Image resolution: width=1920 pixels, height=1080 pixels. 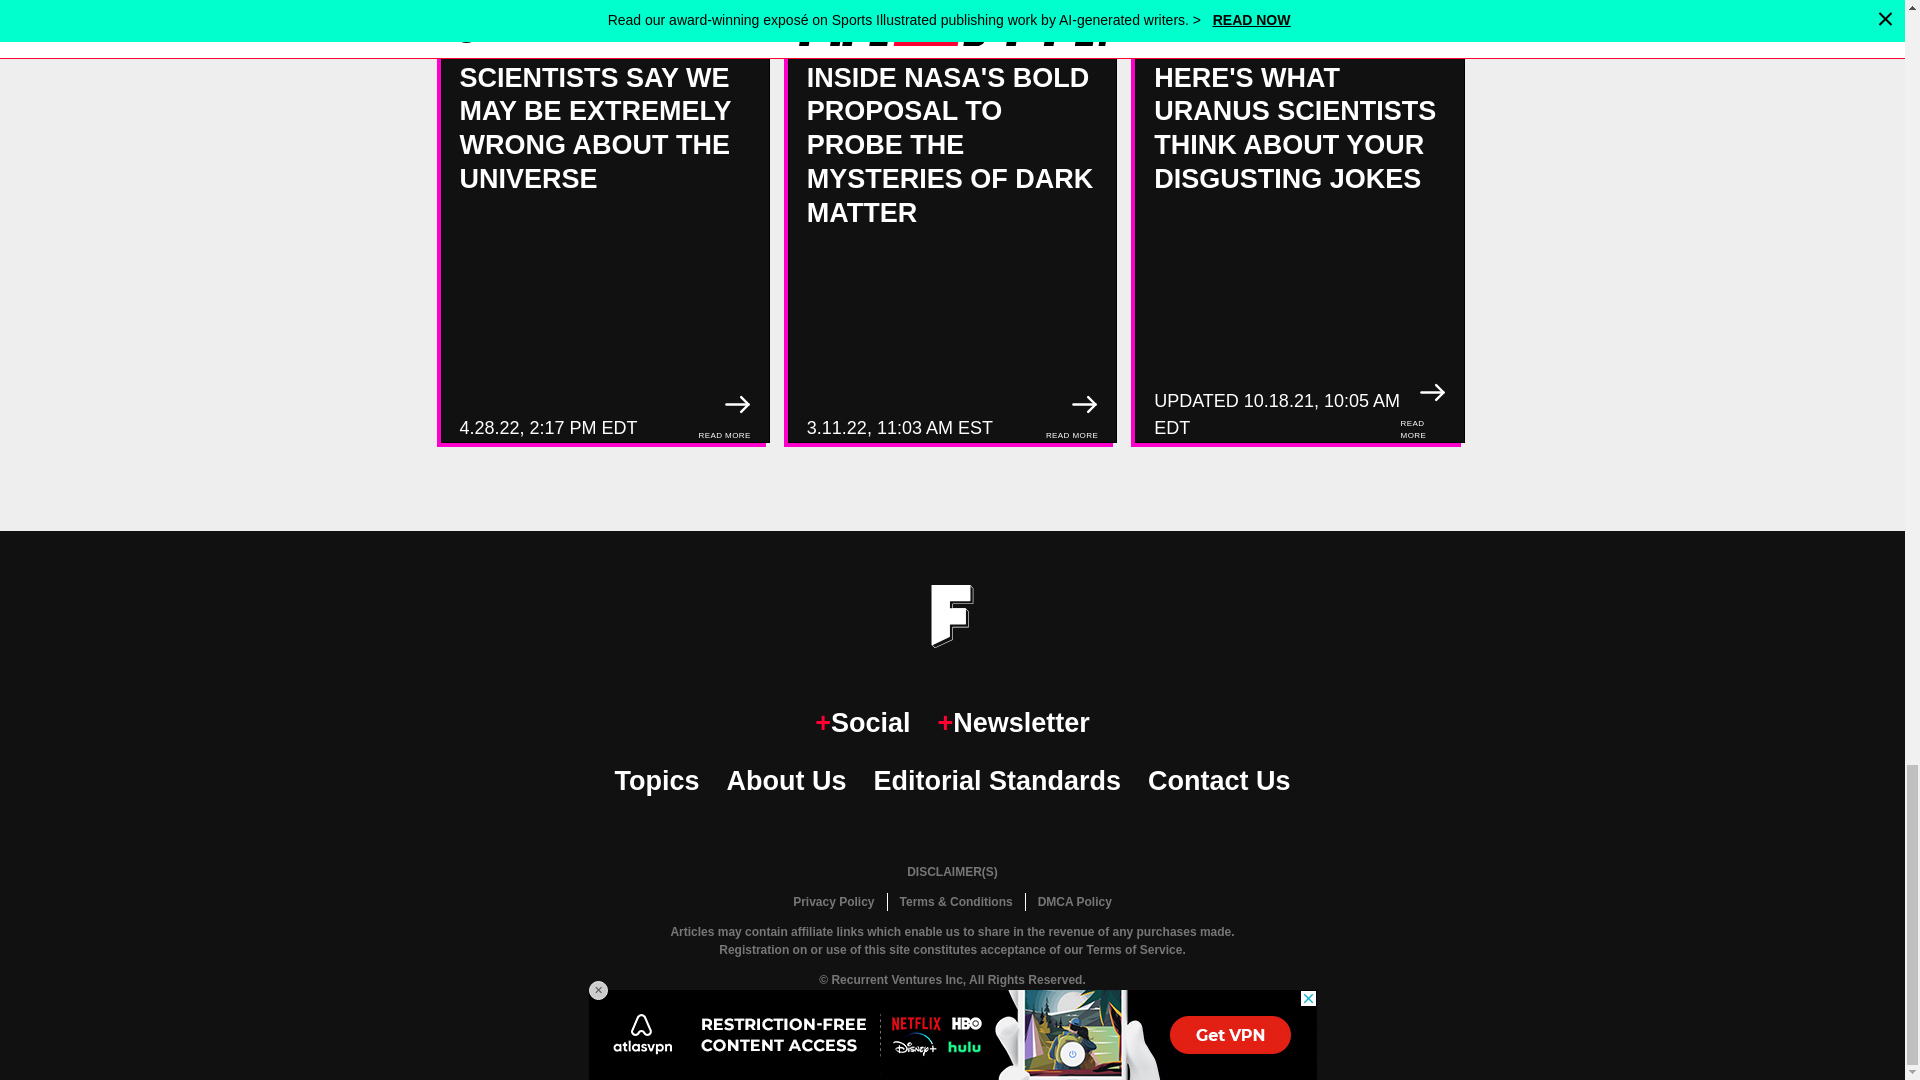 What do you see at coordinates (1074, 902) in the screenshot?
I see `DMCA Policy` at bounding box center [1074, 902].